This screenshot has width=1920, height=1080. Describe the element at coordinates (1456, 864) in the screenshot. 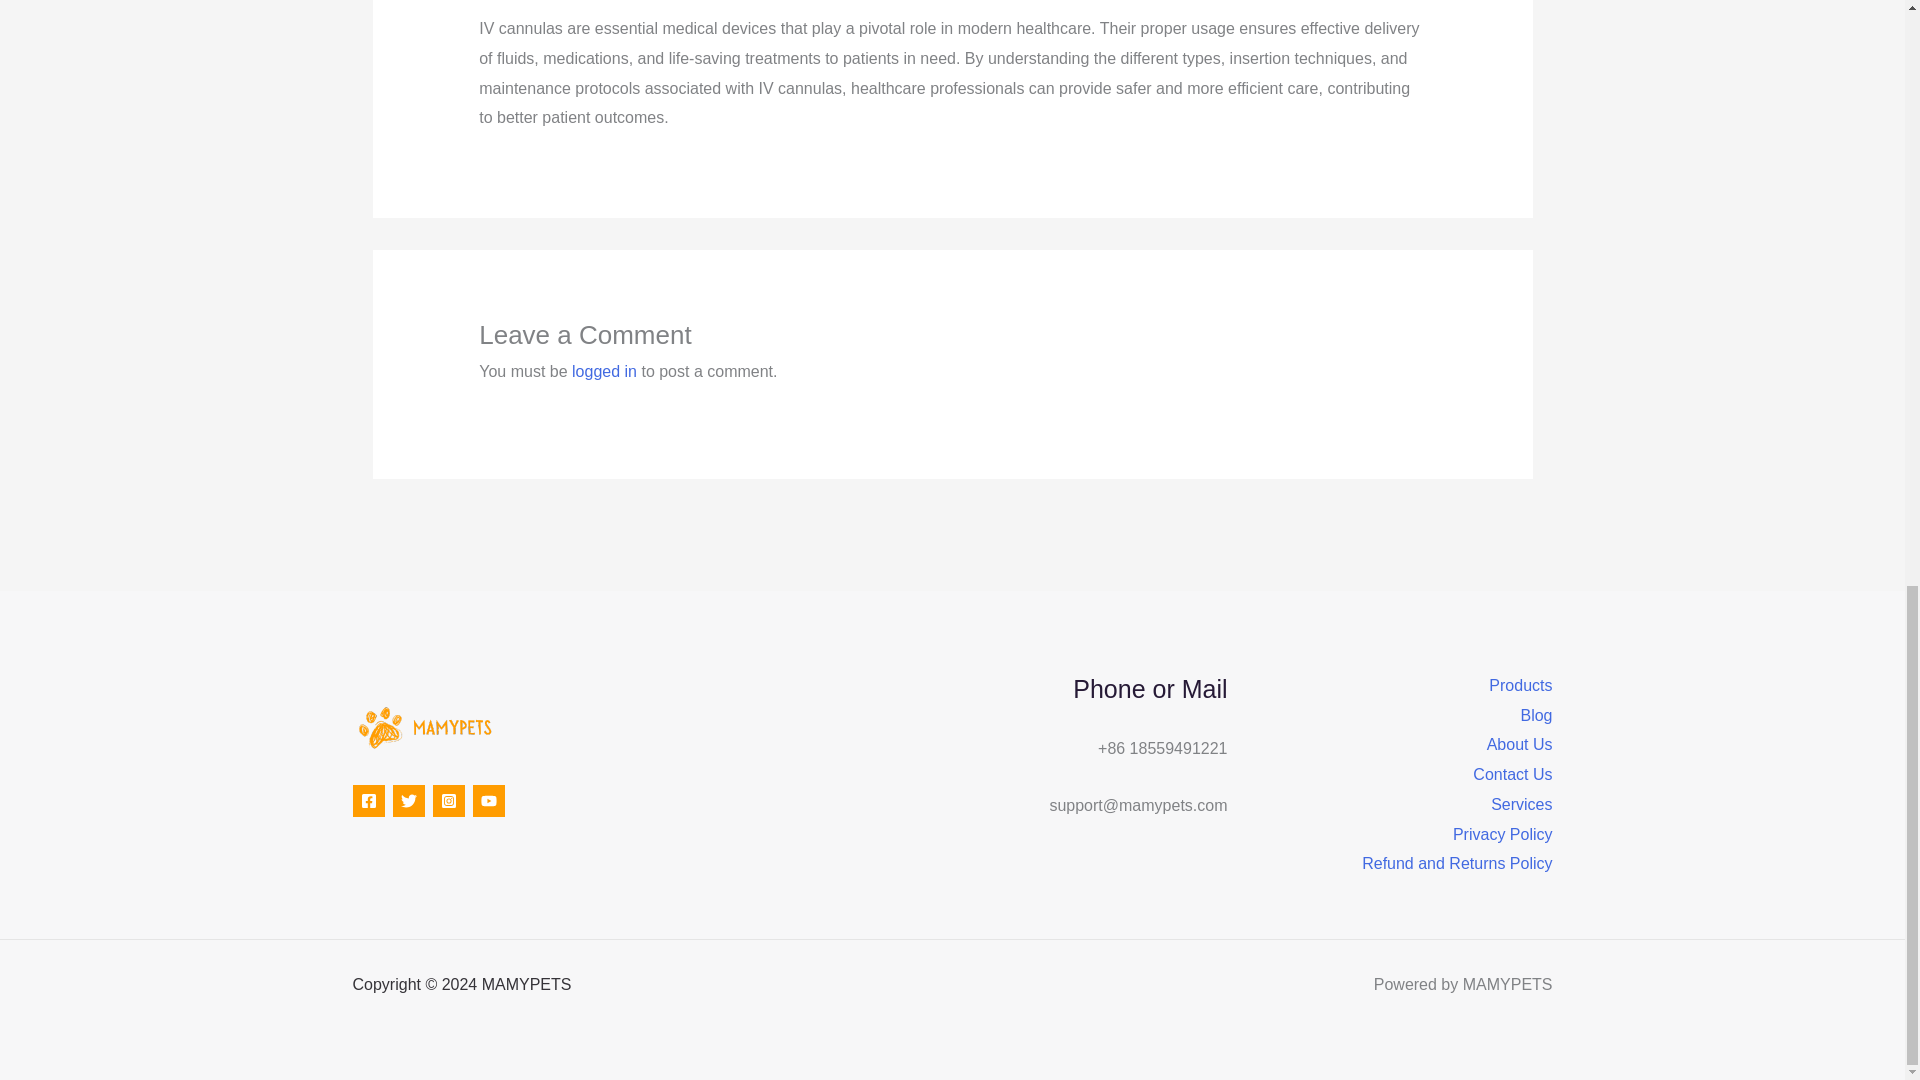

I see `Refund and Returns Policy` at that location.